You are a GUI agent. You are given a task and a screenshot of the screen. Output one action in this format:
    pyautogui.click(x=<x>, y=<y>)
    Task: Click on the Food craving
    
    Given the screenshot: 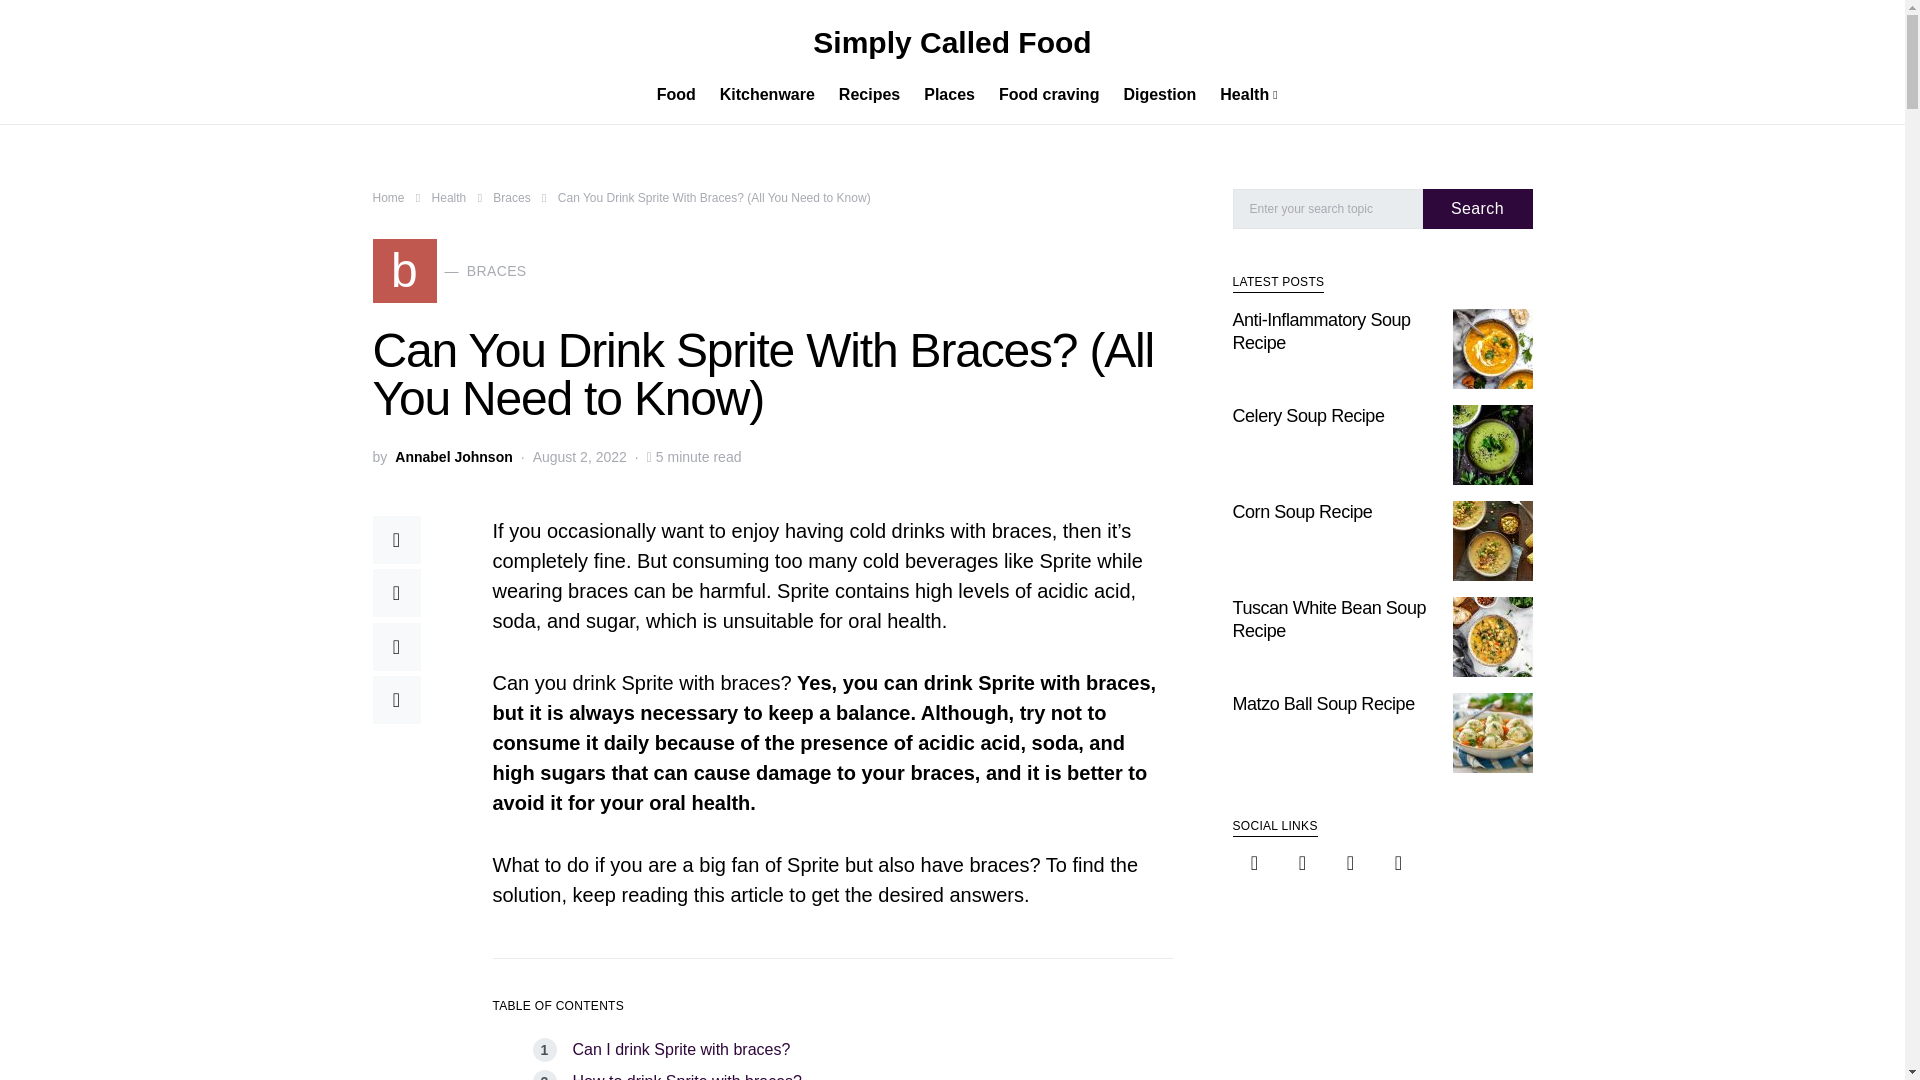 What is the action you would take?
    pyautogui.click(x=1048, y=94)
    